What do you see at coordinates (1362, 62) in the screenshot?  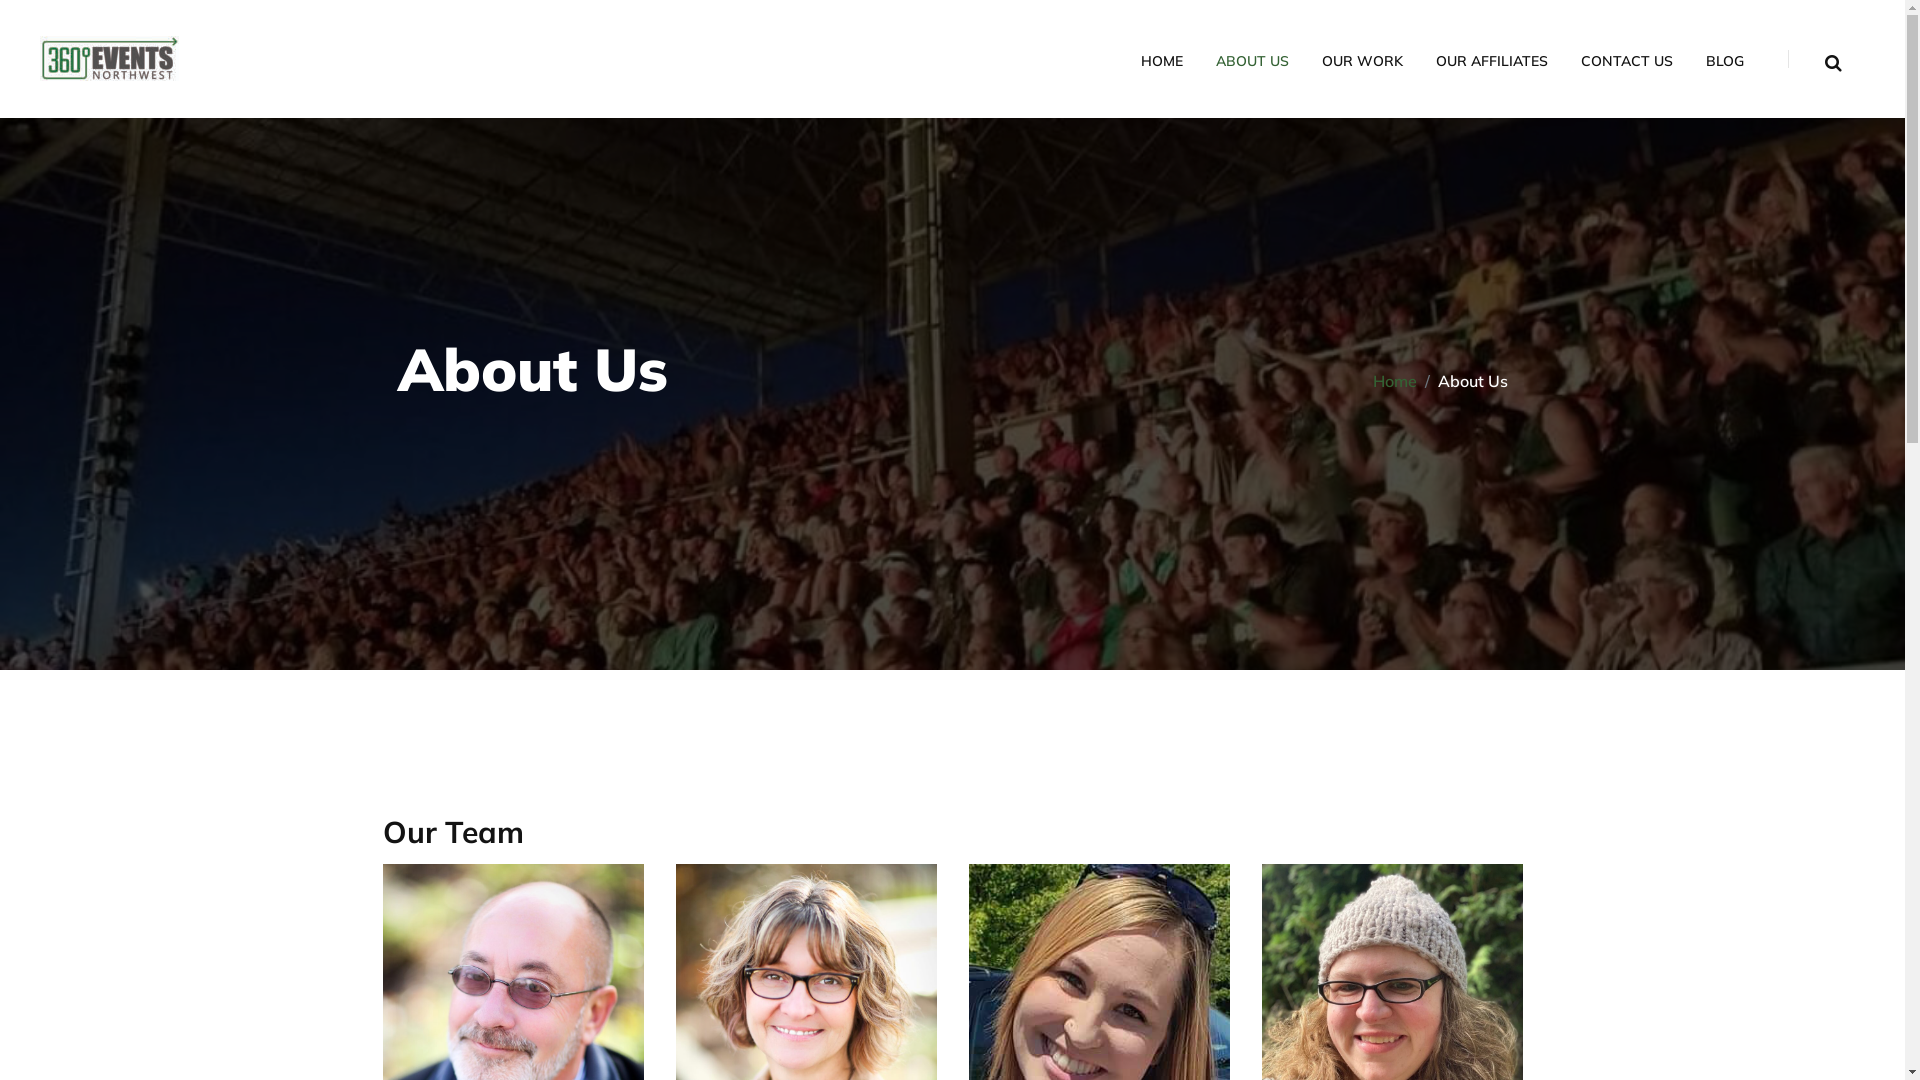 I see `OUR WORK` at bounding box center [1362, 62].